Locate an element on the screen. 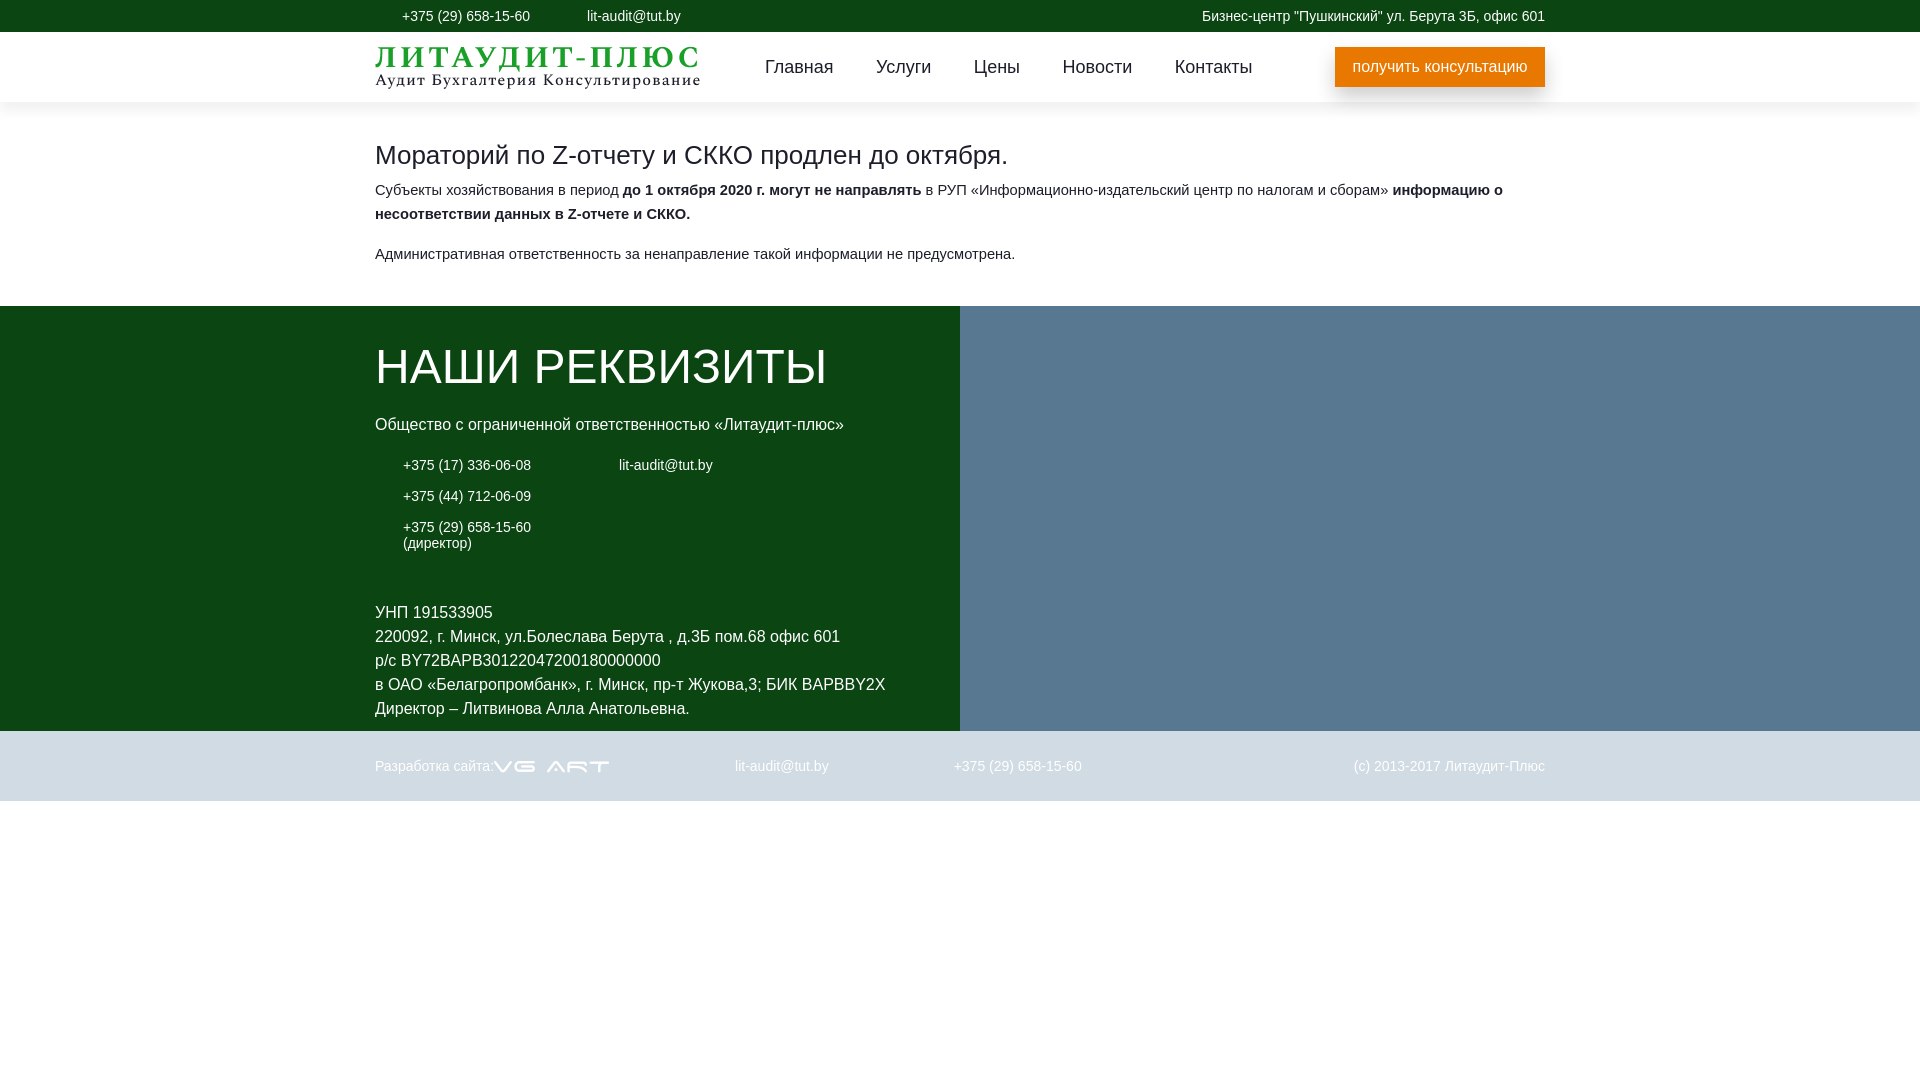 The image size is (1920, 1080). lit-audit@tut.by is located at coordinates (634, 16).